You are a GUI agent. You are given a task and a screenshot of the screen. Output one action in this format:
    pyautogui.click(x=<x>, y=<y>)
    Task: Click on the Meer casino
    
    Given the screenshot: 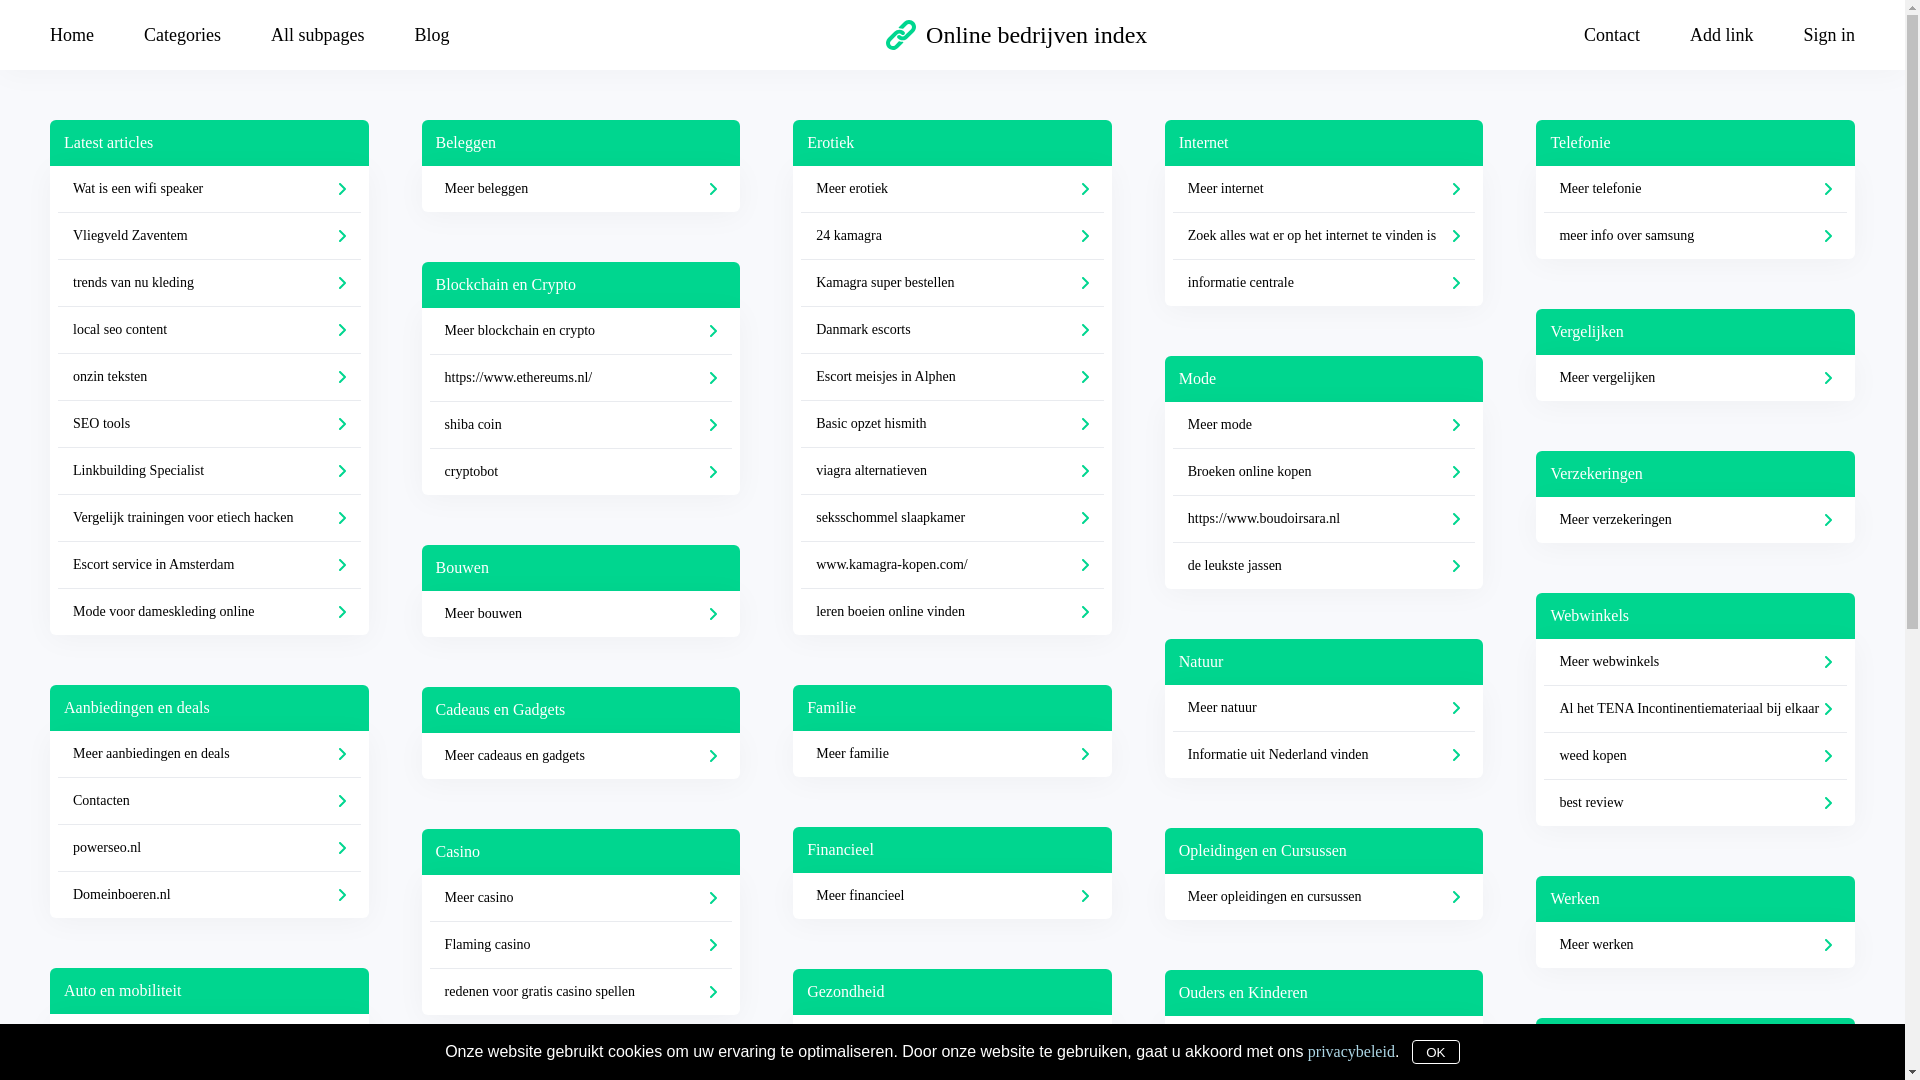 What is the action you would take?
    pyautogui.click(x=582, y=898)
    